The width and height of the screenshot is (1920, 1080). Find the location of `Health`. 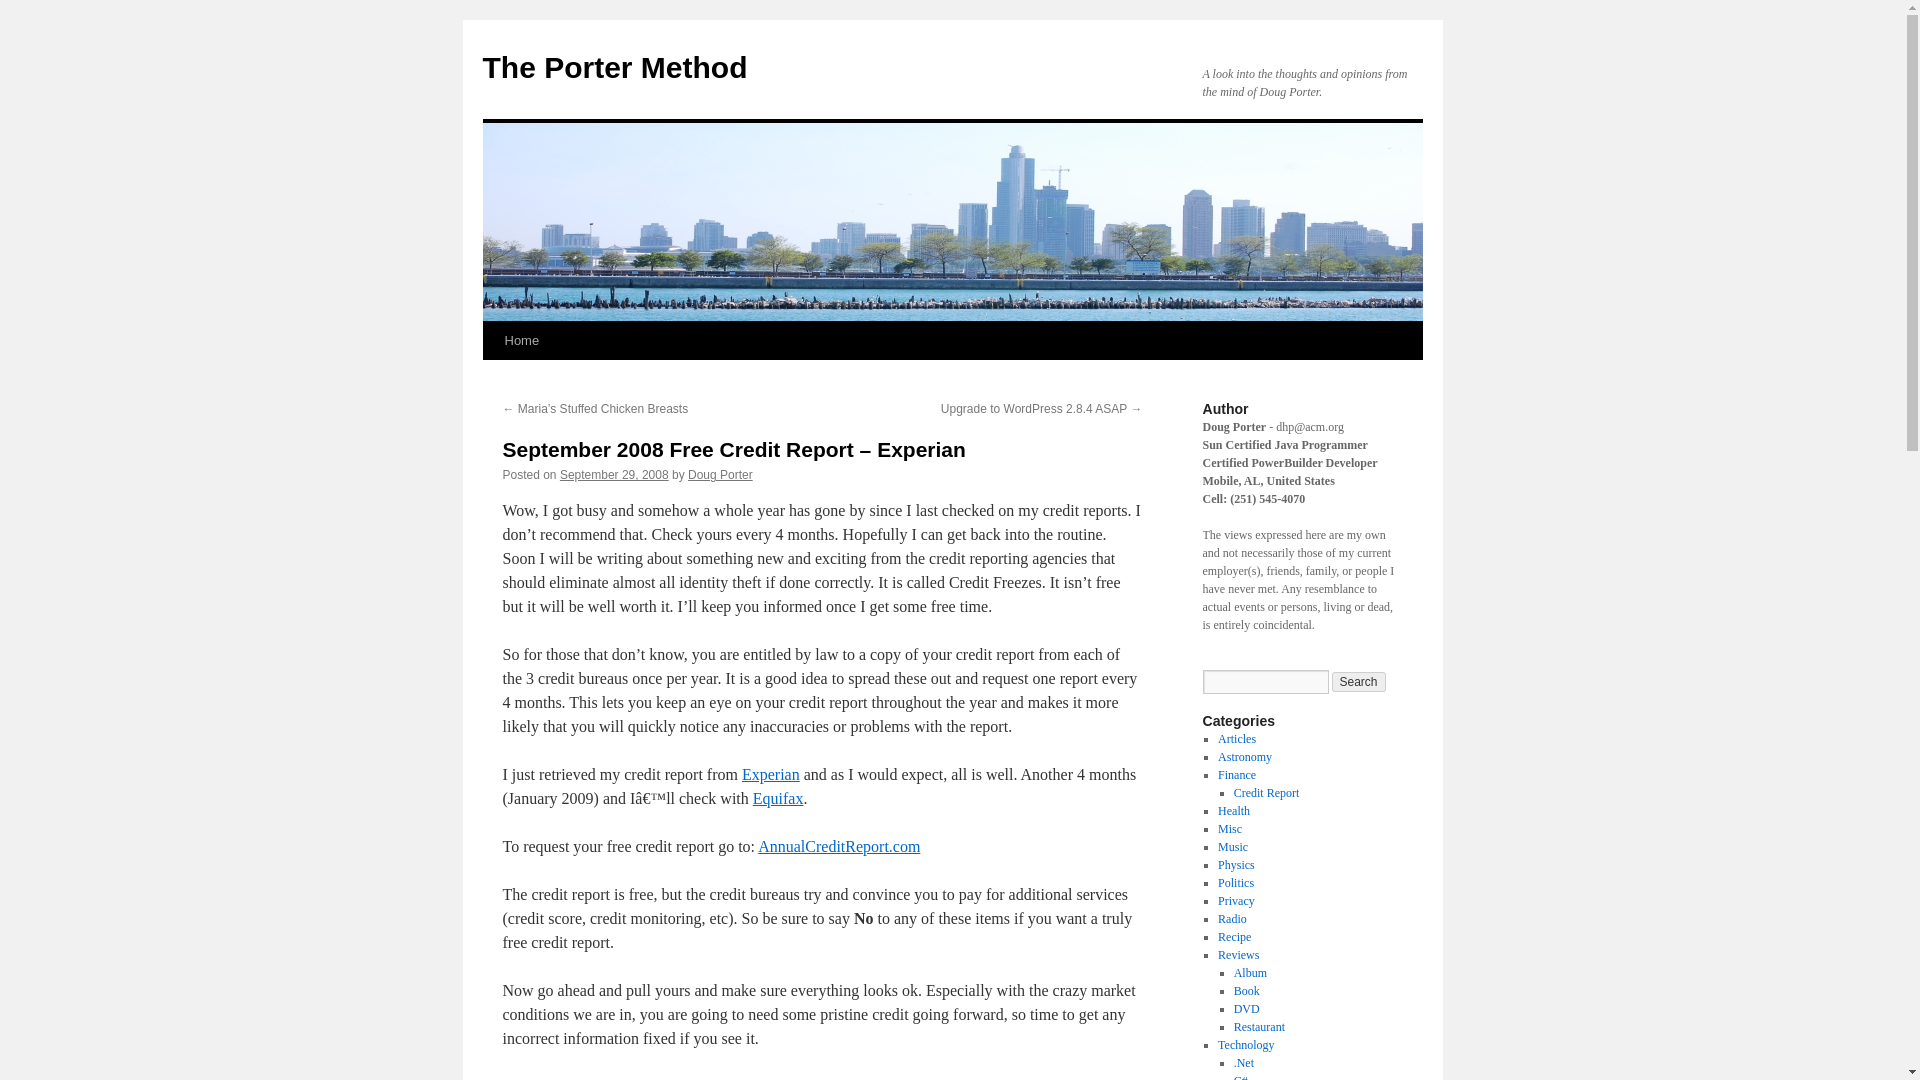

Health is located at coordinates (1233, 810).